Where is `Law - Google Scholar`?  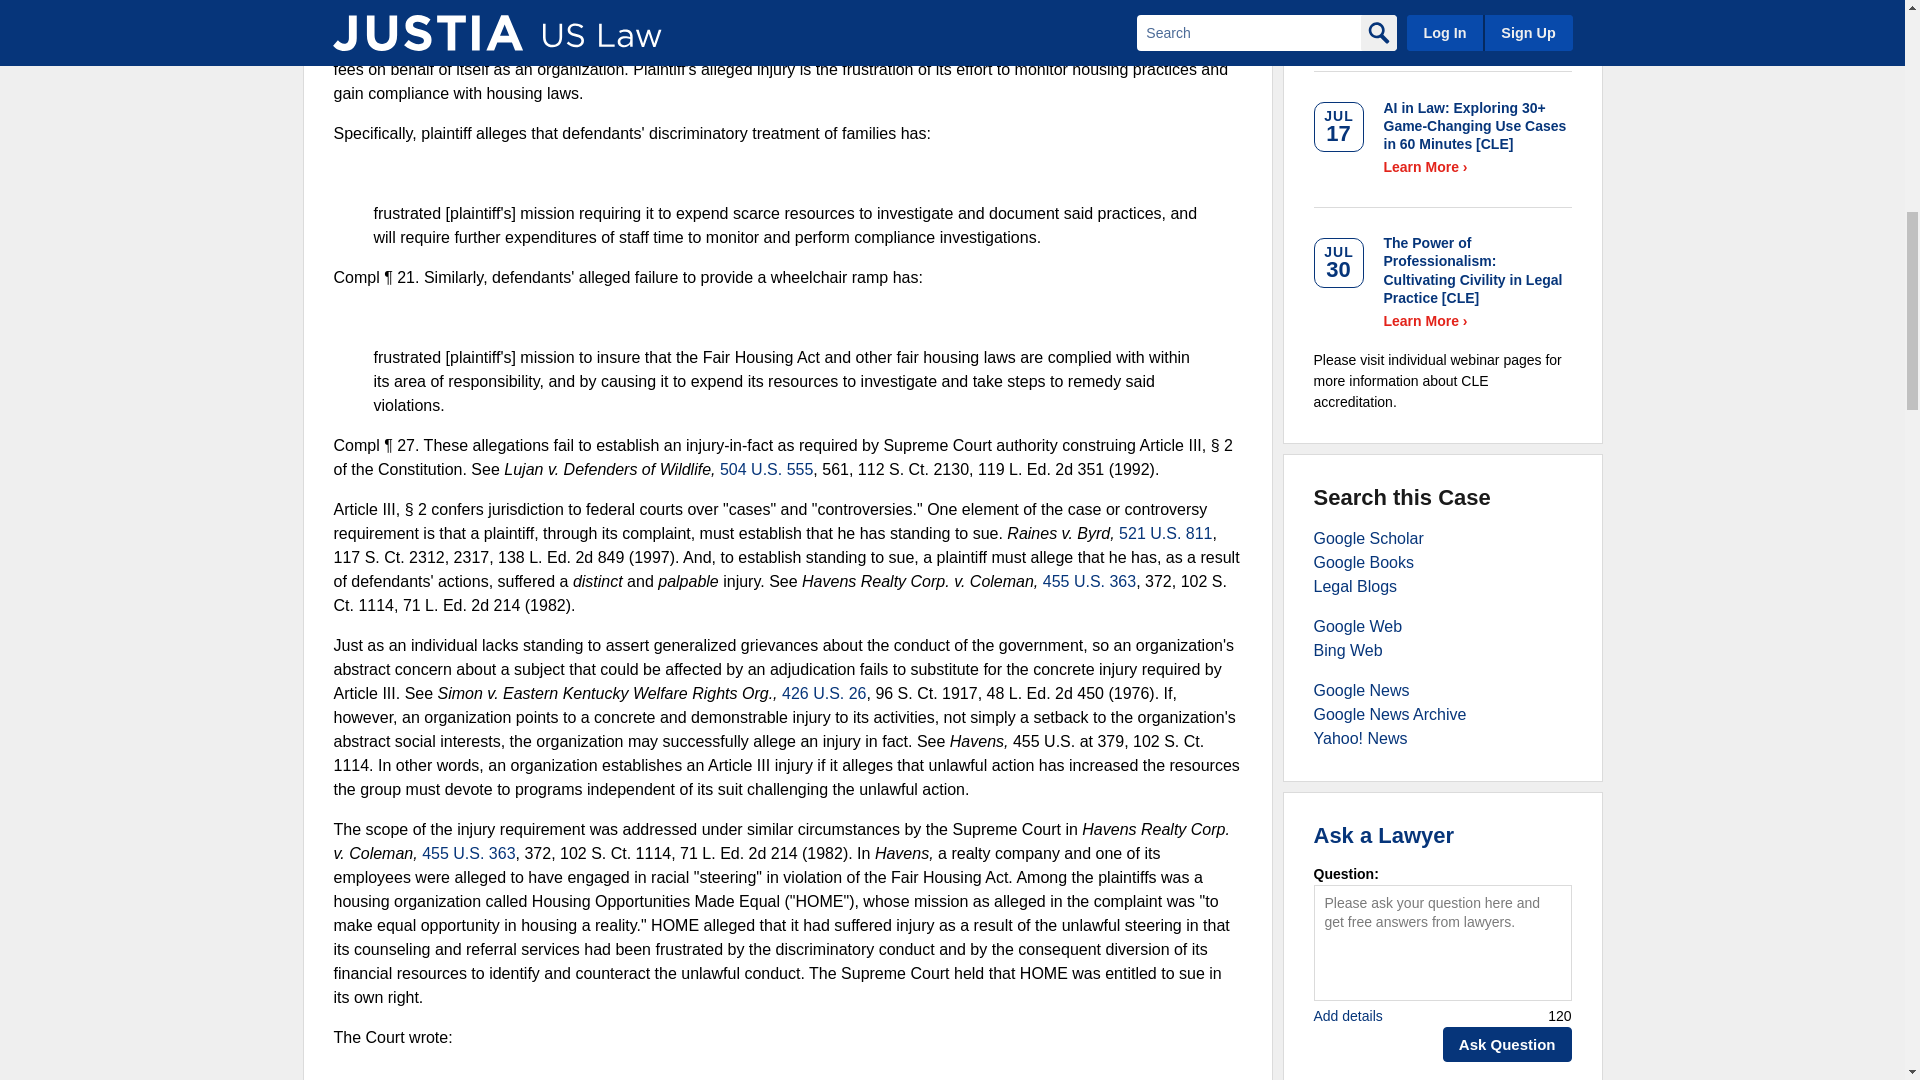
Law - Google Scholar is located at coordinates (1368, 538).